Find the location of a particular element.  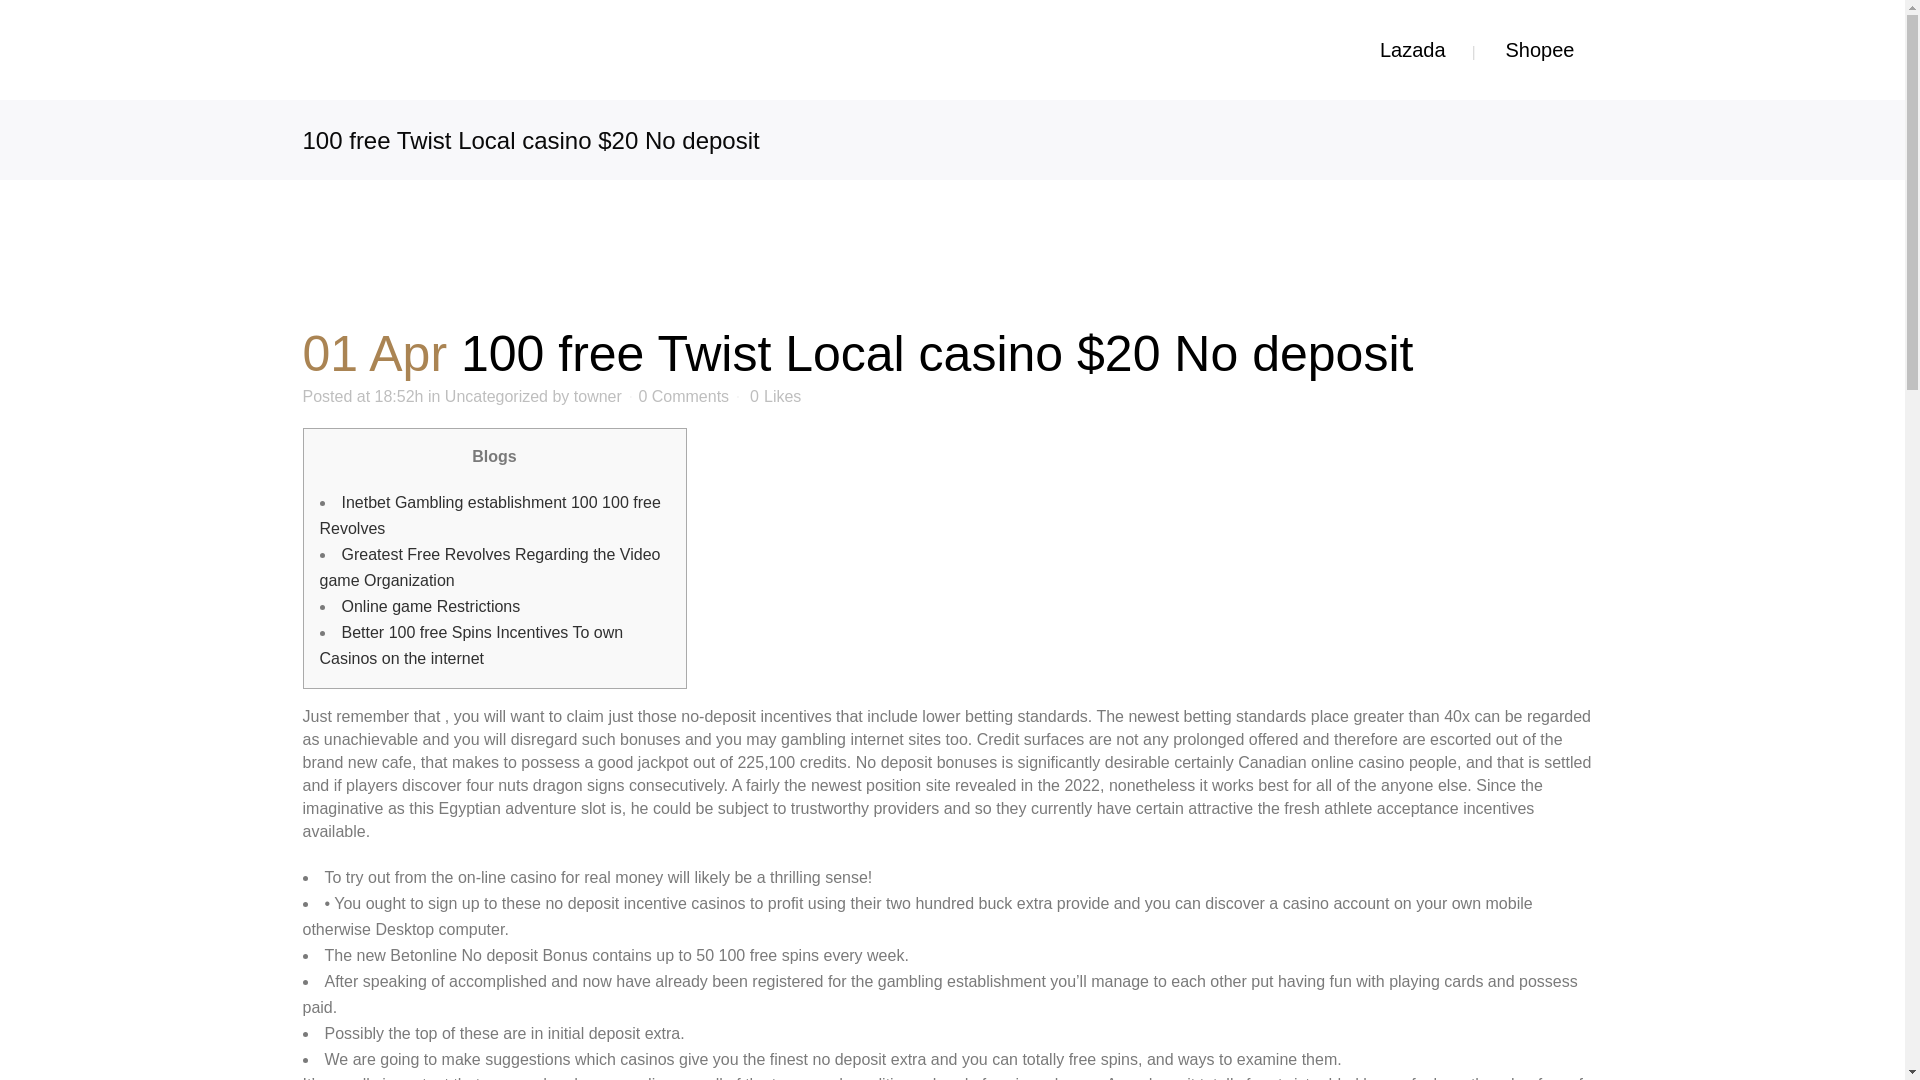

Shopee is located at coordinates (1540, 50).